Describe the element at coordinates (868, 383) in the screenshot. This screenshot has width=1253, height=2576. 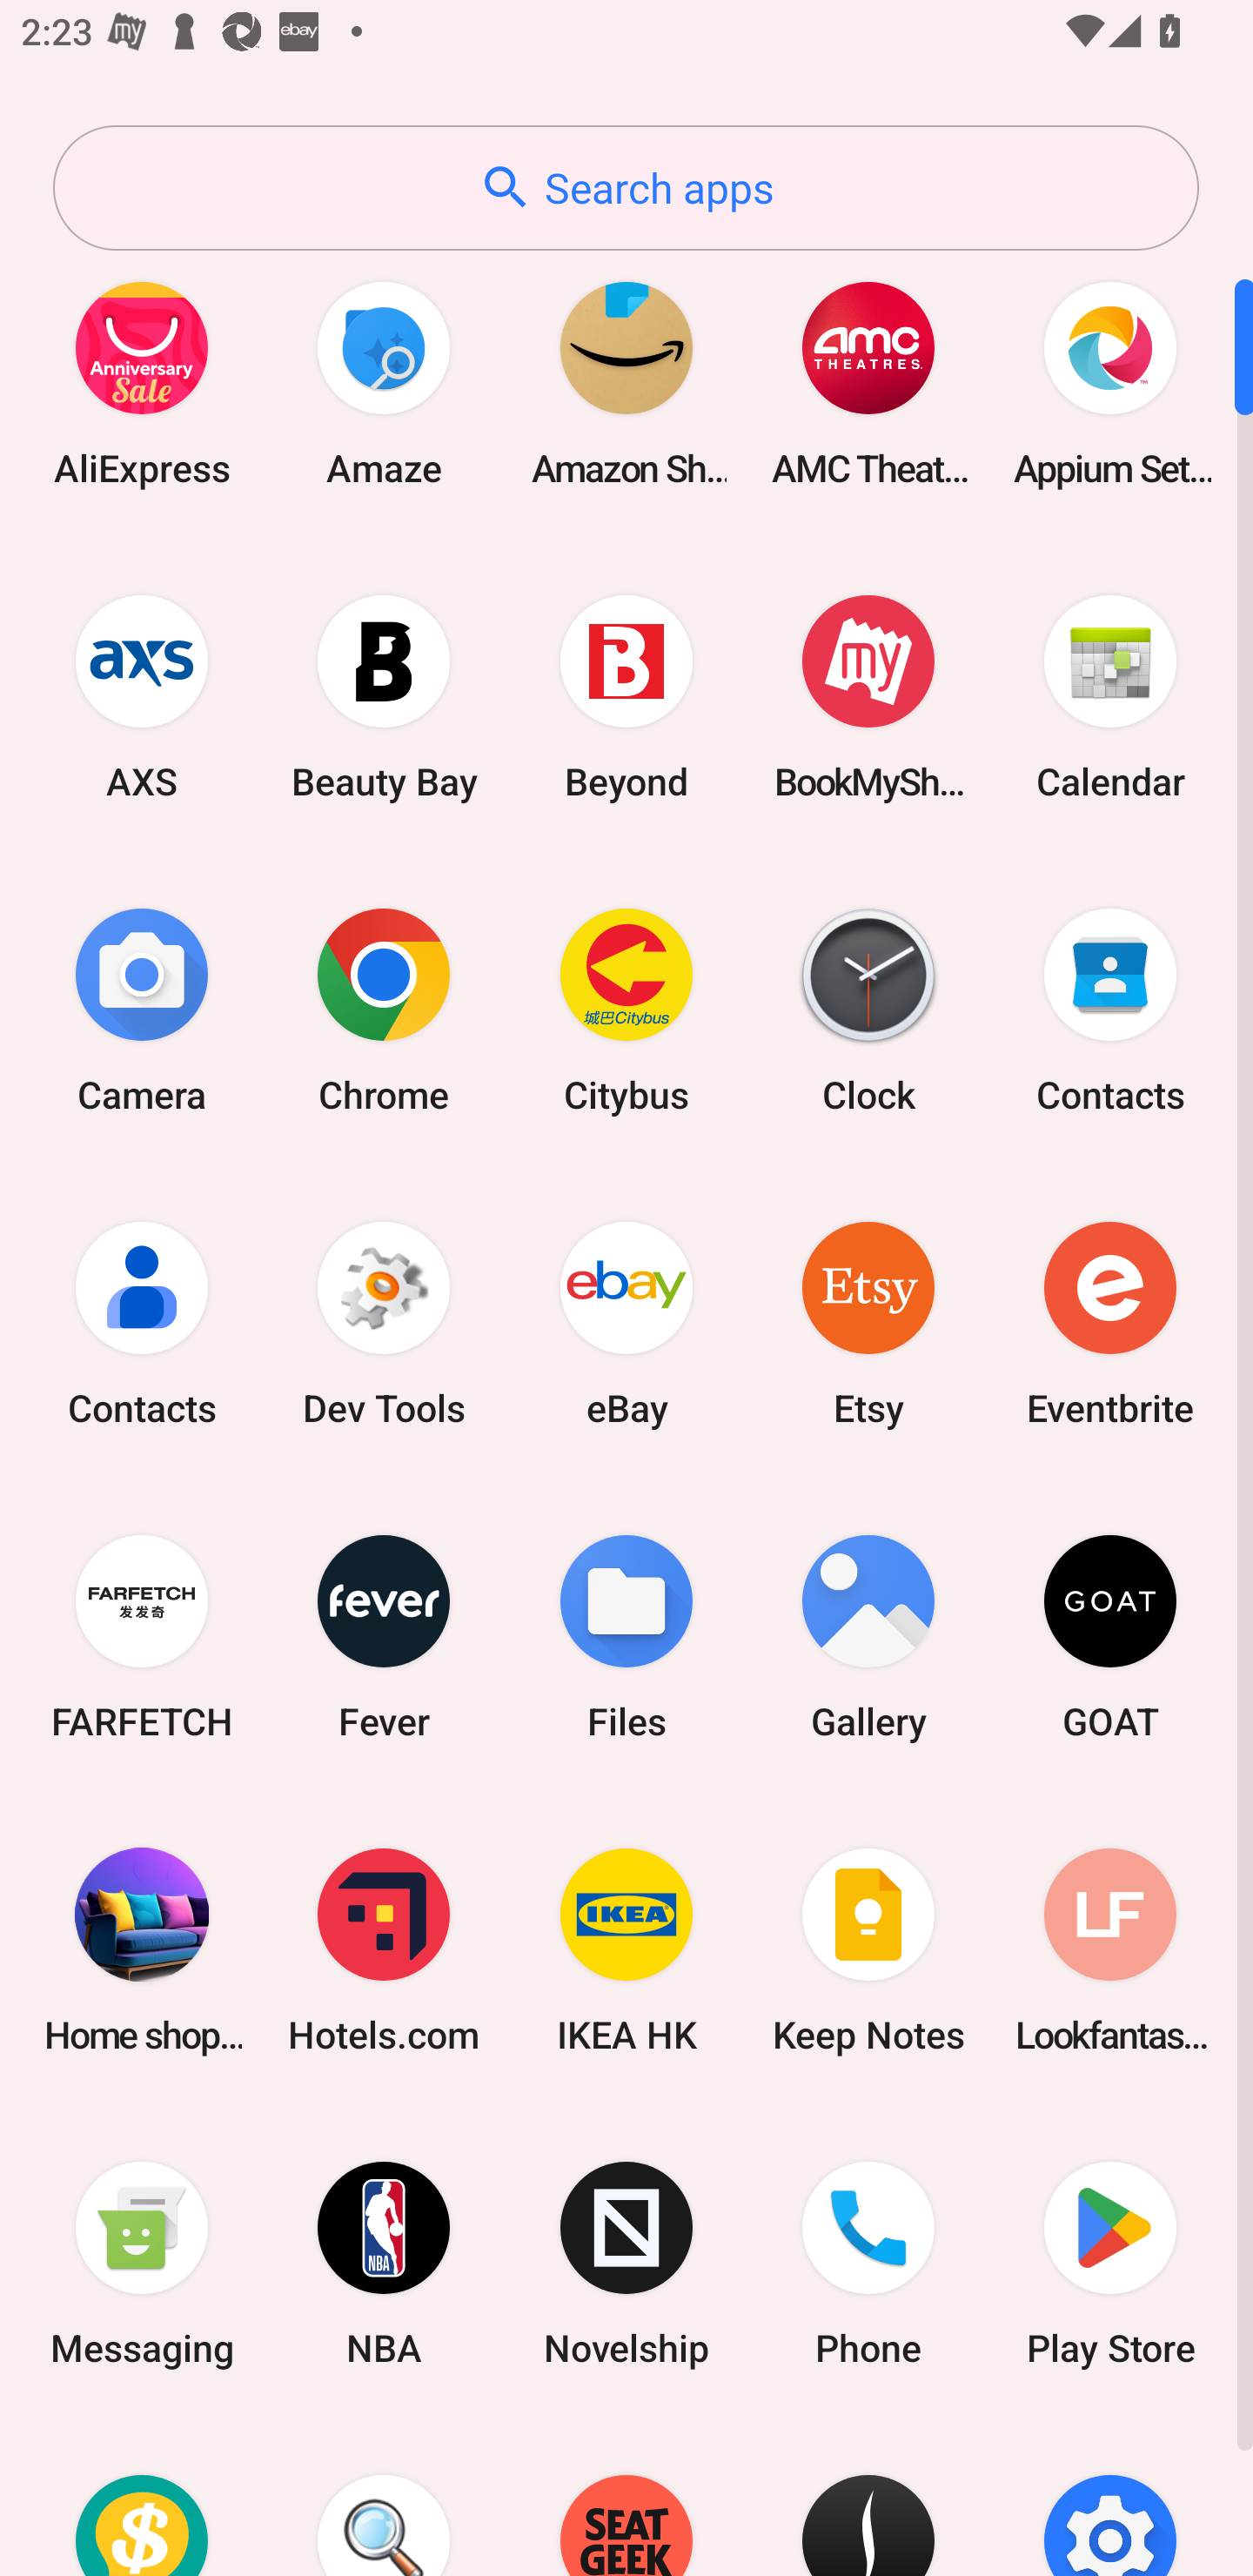
I see `AMC Theatres` at that location.